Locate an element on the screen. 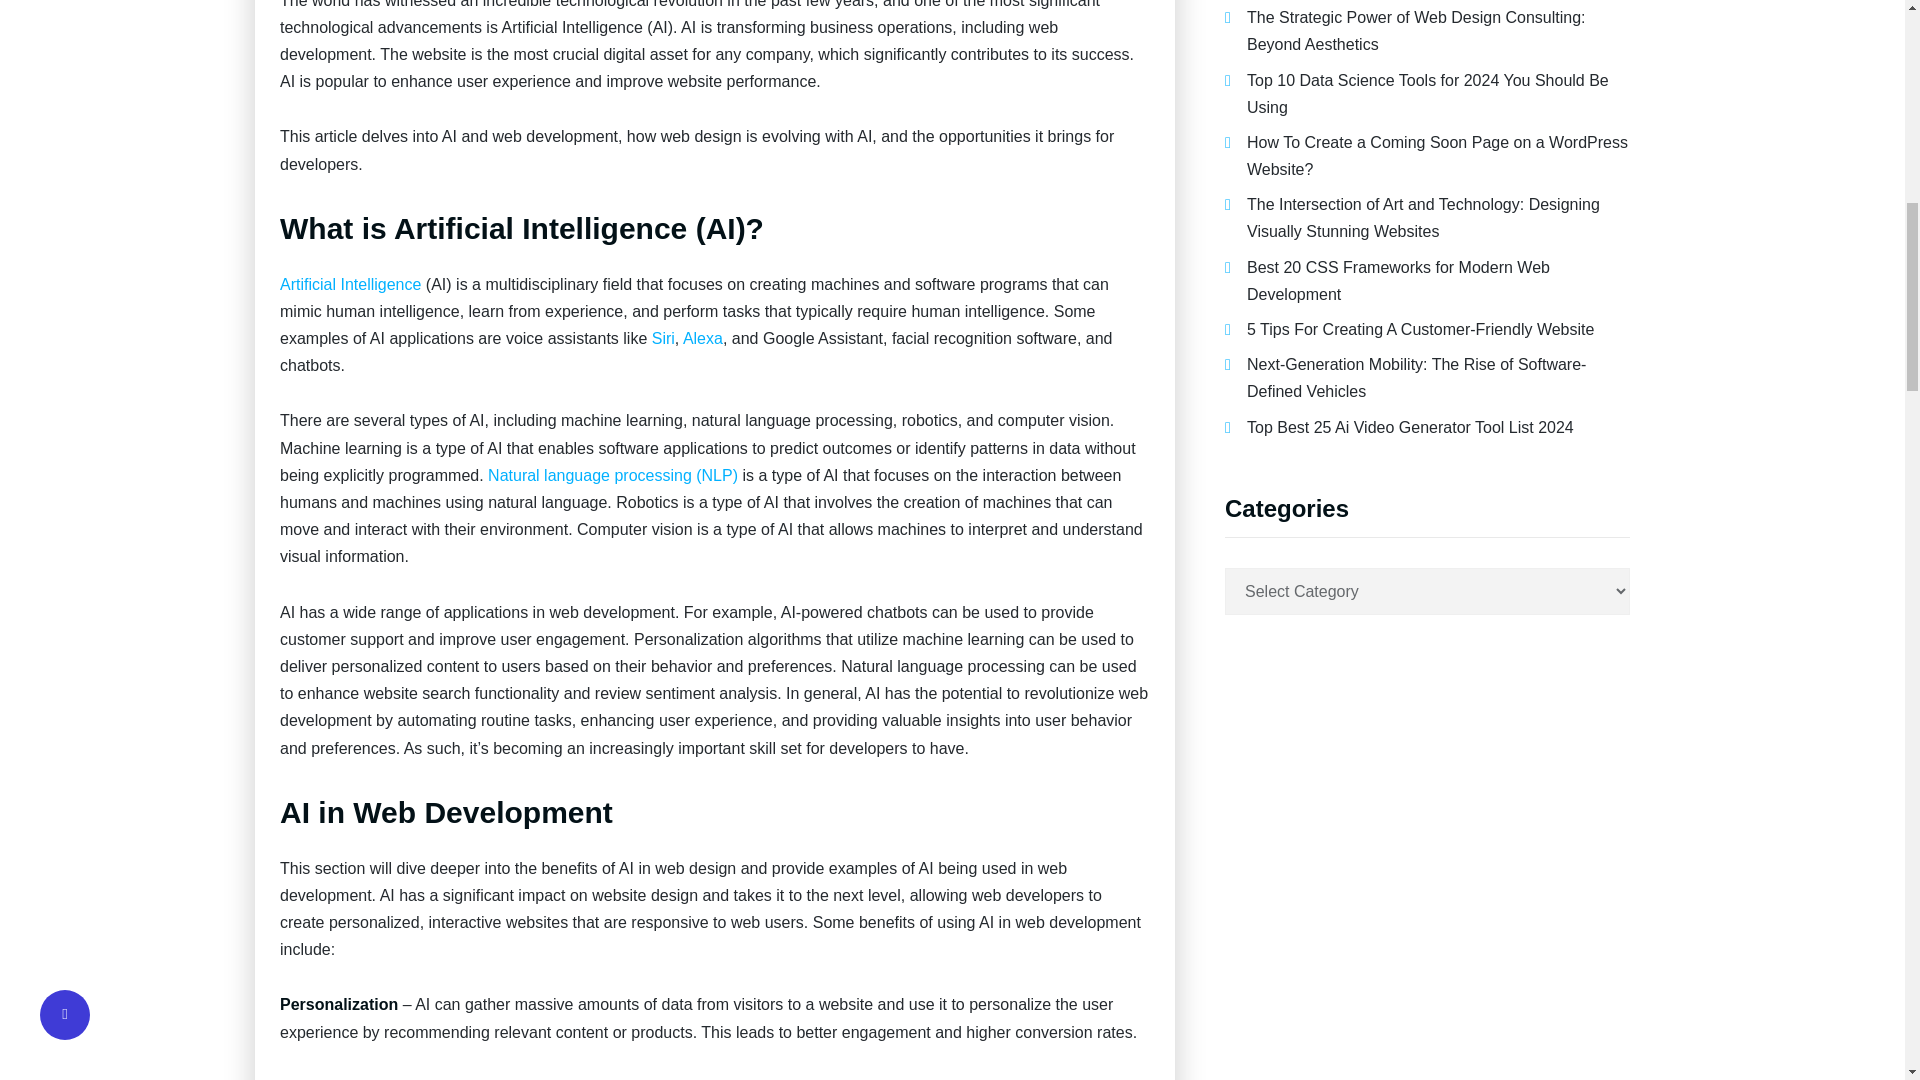  Top 10 Data Science Tools for 2024 You Should Be Using is located at coordinates (1427, 94).